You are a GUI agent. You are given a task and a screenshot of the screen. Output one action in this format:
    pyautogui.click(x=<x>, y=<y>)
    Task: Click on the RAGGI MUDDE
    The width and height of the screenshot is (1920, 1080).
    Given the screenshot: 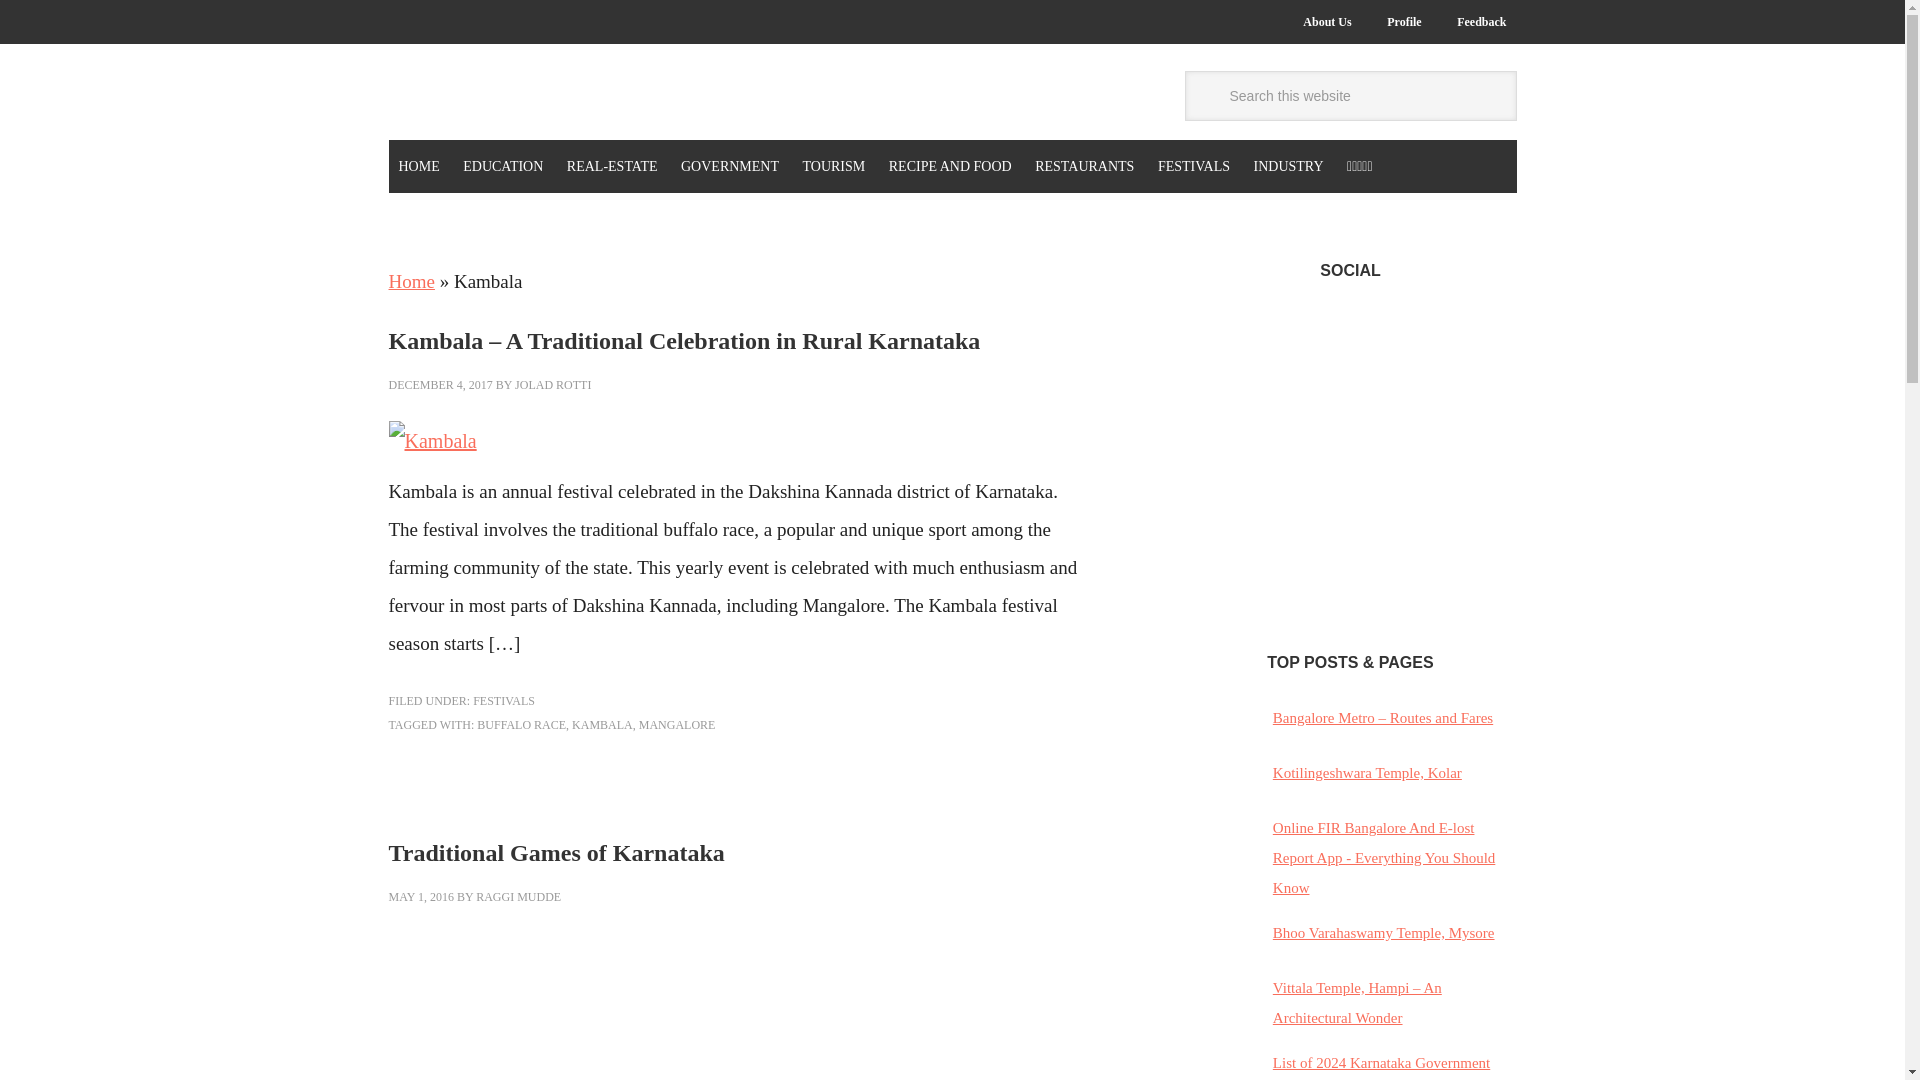 What is the action you would take?
    pyautogui.click(x=518, y=896)
    